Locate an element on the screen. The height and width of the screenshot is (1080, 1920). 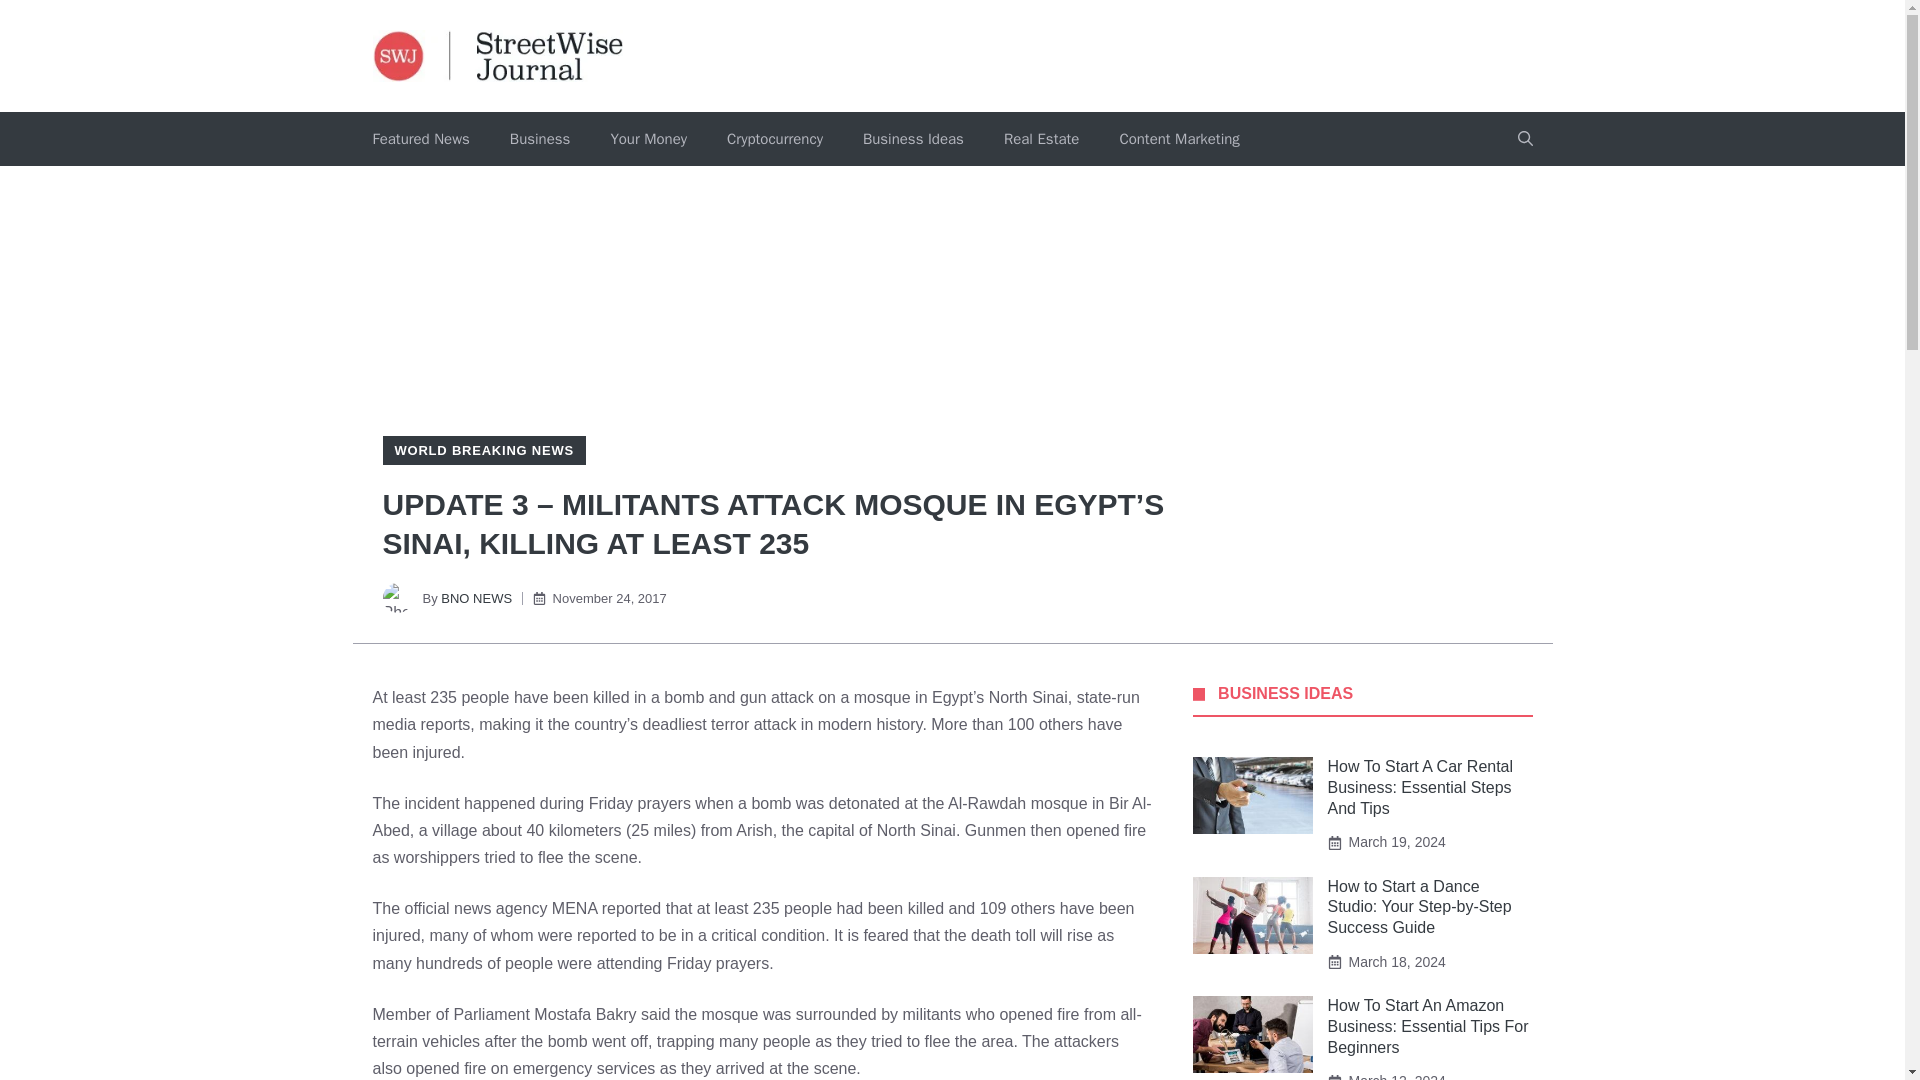
Real Estate is located at coordinates (1040, 139).